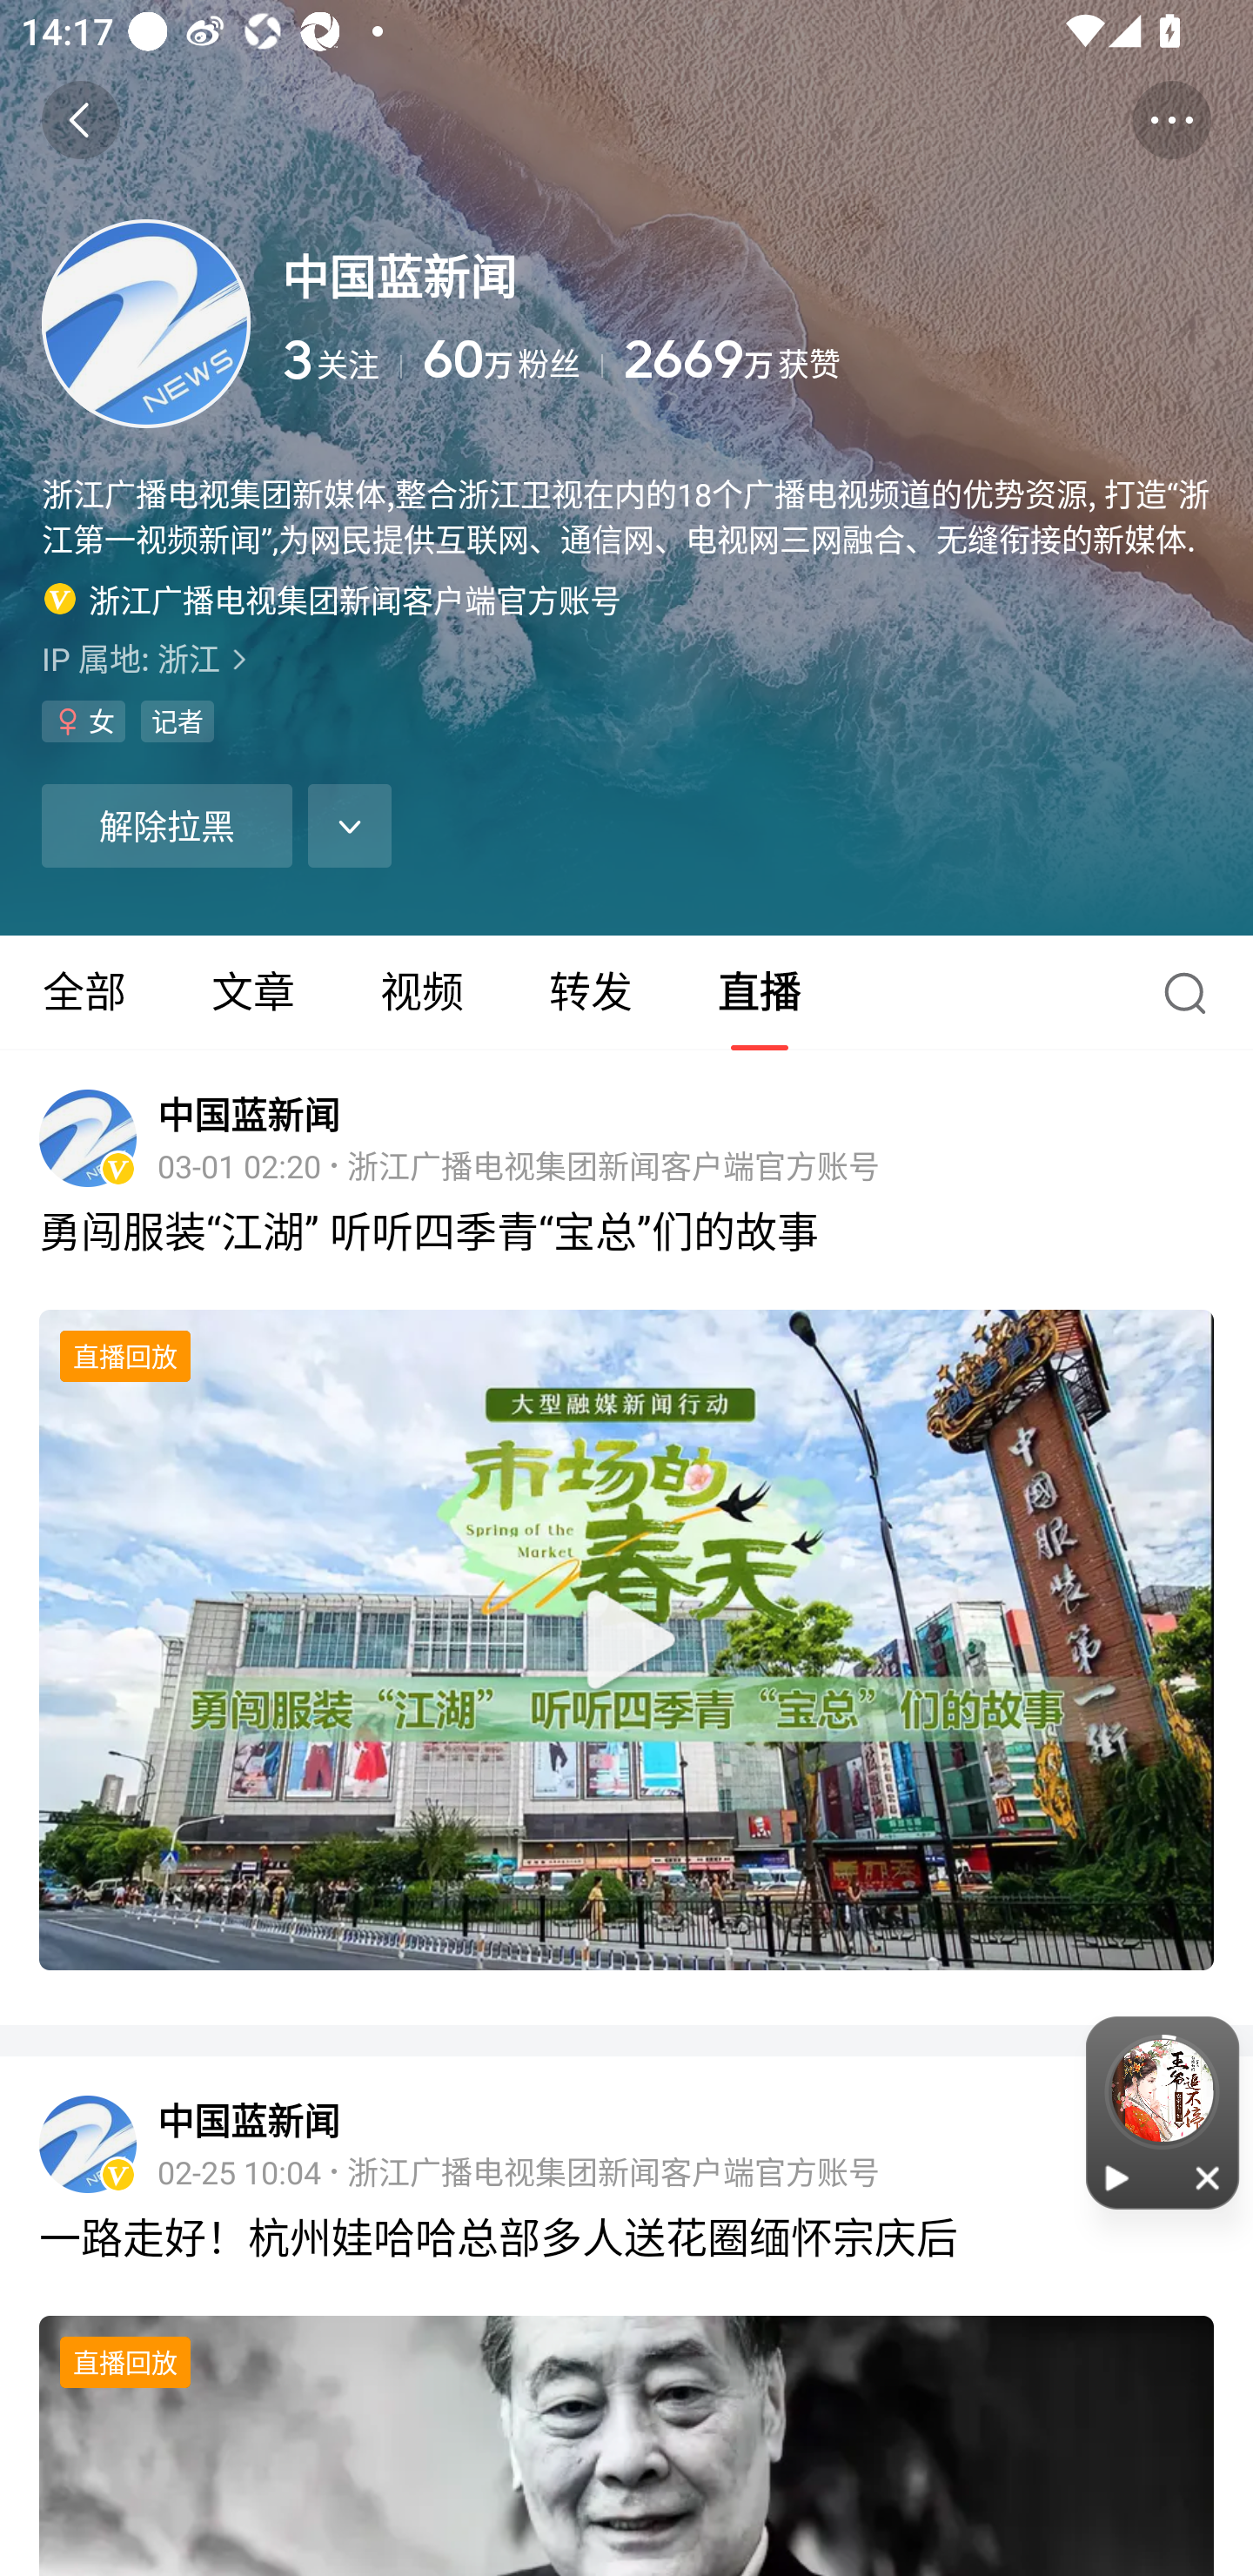  What do you see at coordinates (350, 825) in the screenshot?
I see `展开相关推荐，按钮` at bounding box center [350, 825].